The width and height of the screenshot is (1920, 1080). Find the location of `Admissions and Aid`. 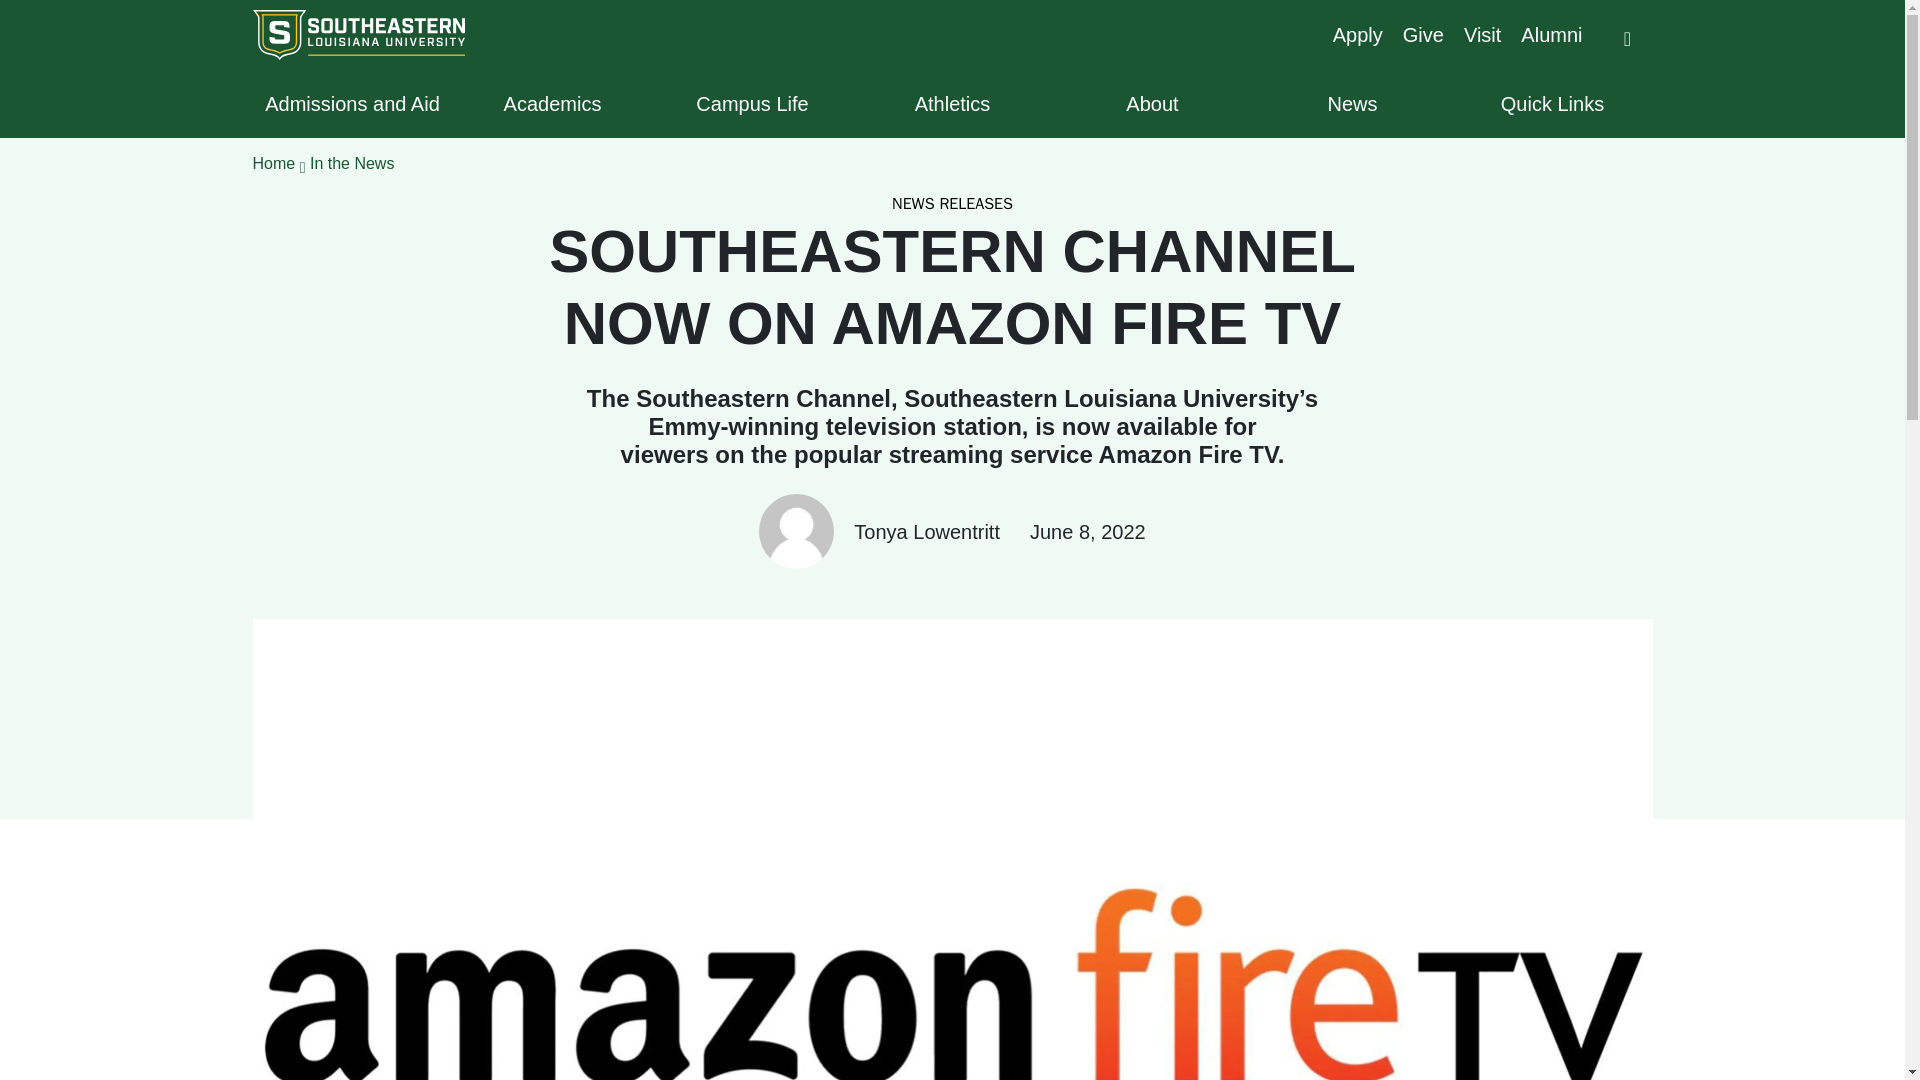

Admissions and Aid is located at coordinates (351, 103).